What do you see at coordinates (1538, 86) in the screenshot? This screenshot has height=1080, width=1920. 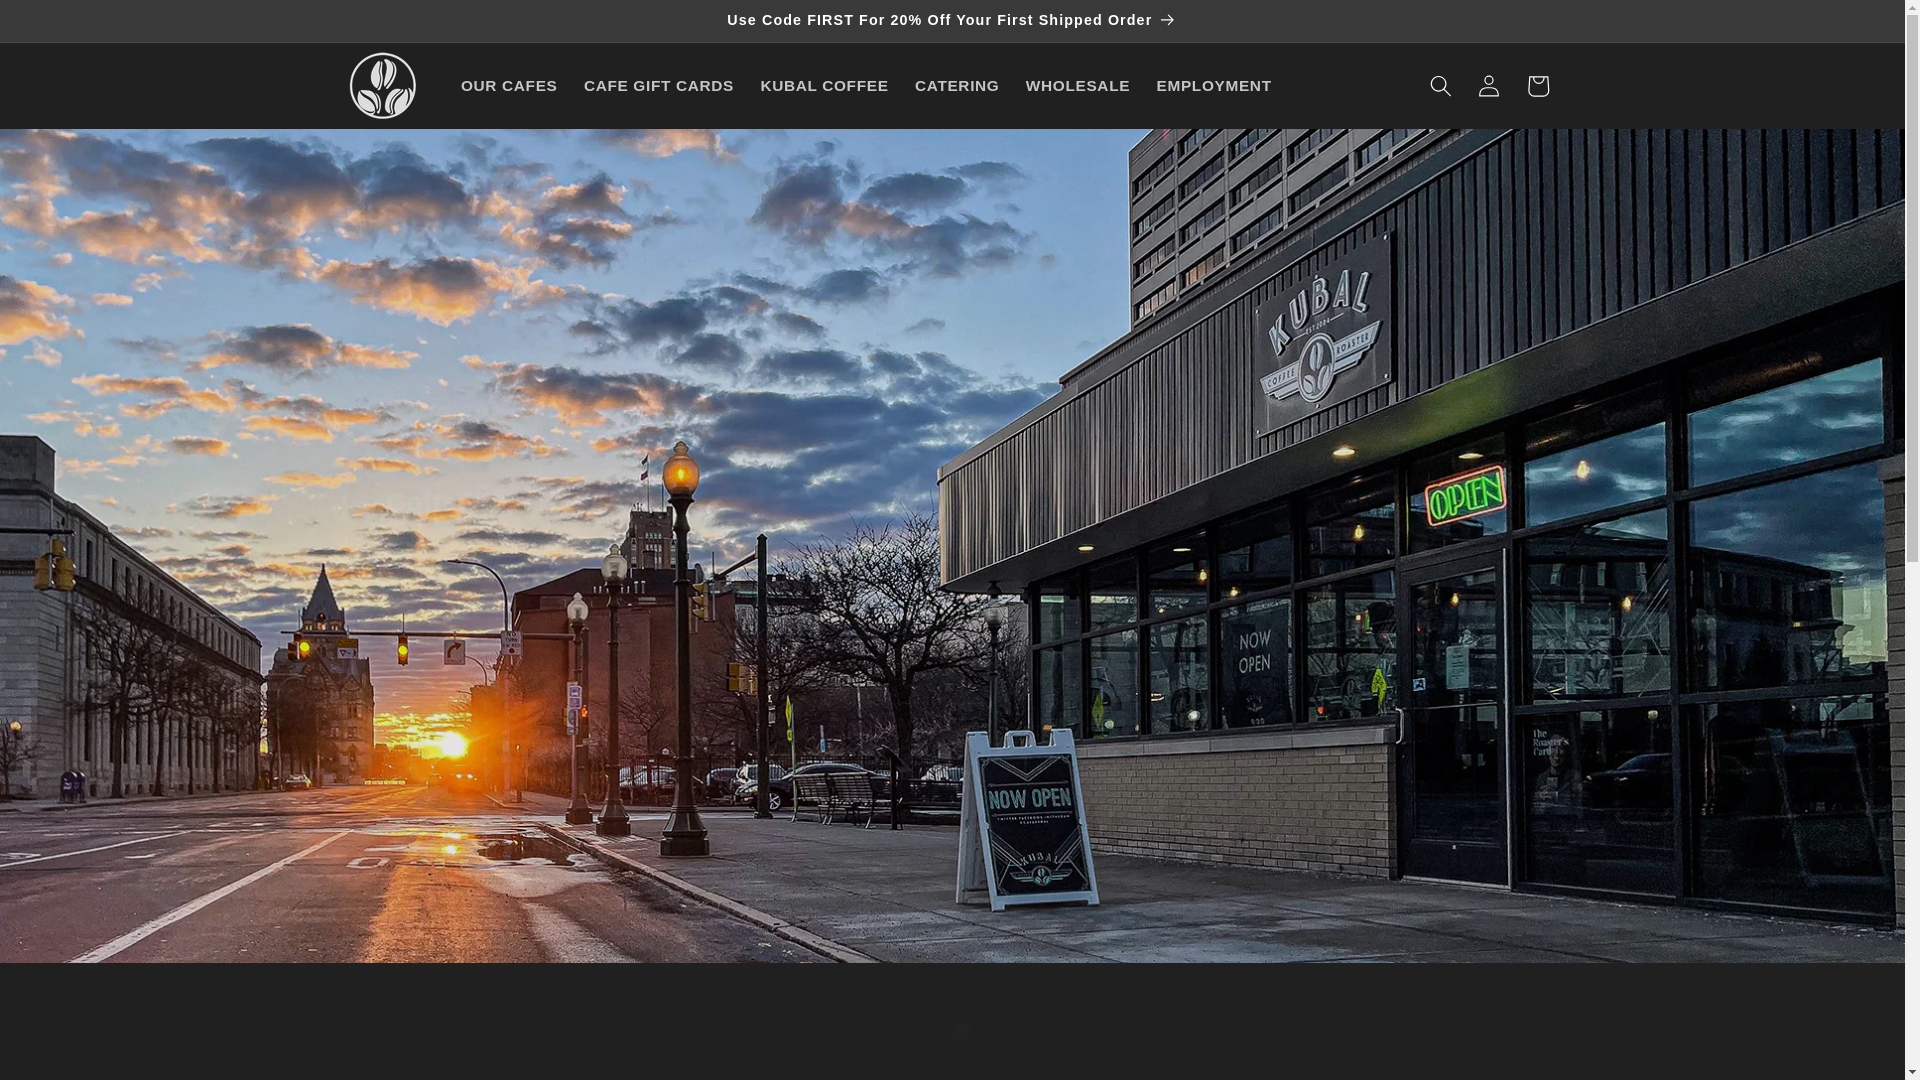 I see `Cart` at bounding box center [1538, 86].